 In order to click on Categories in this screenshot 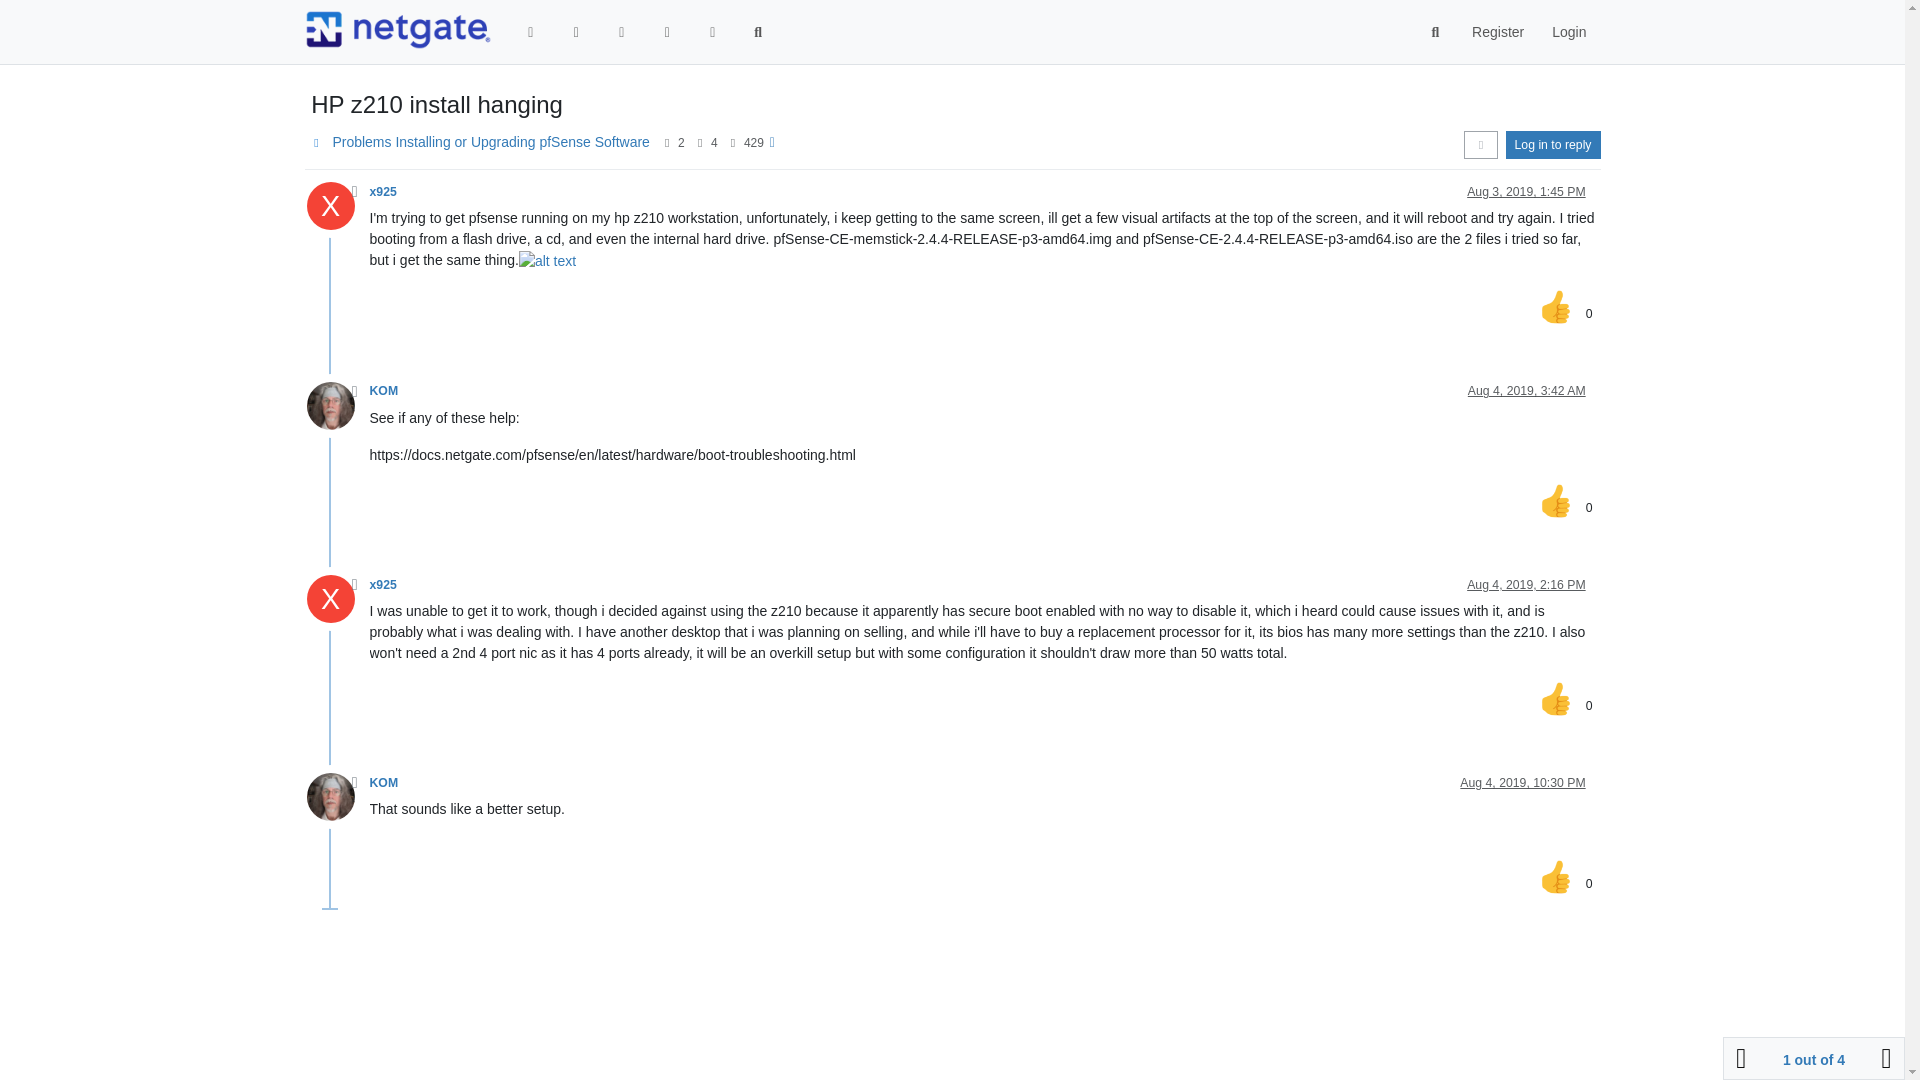, I will do `click(531, 32)`.